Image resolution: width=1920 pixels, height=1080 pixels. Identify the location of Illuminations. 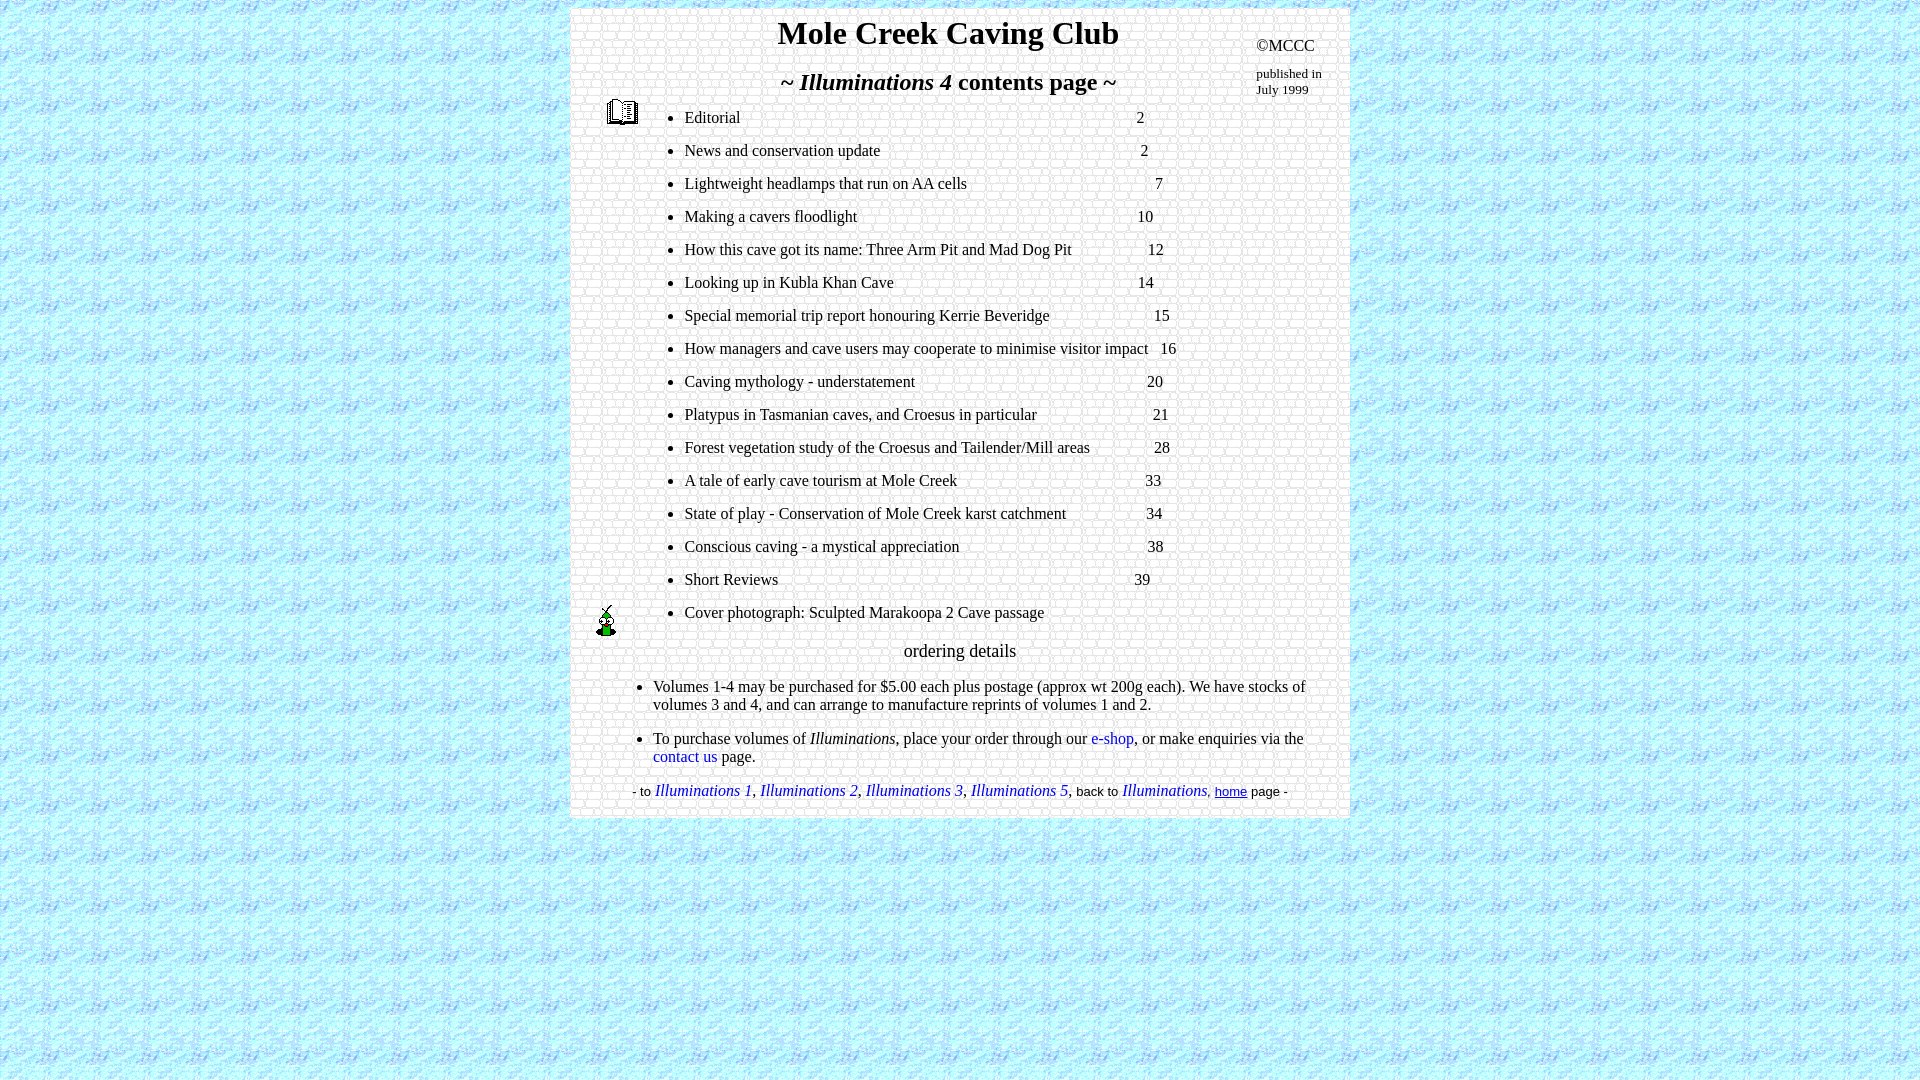
(1164, 790).